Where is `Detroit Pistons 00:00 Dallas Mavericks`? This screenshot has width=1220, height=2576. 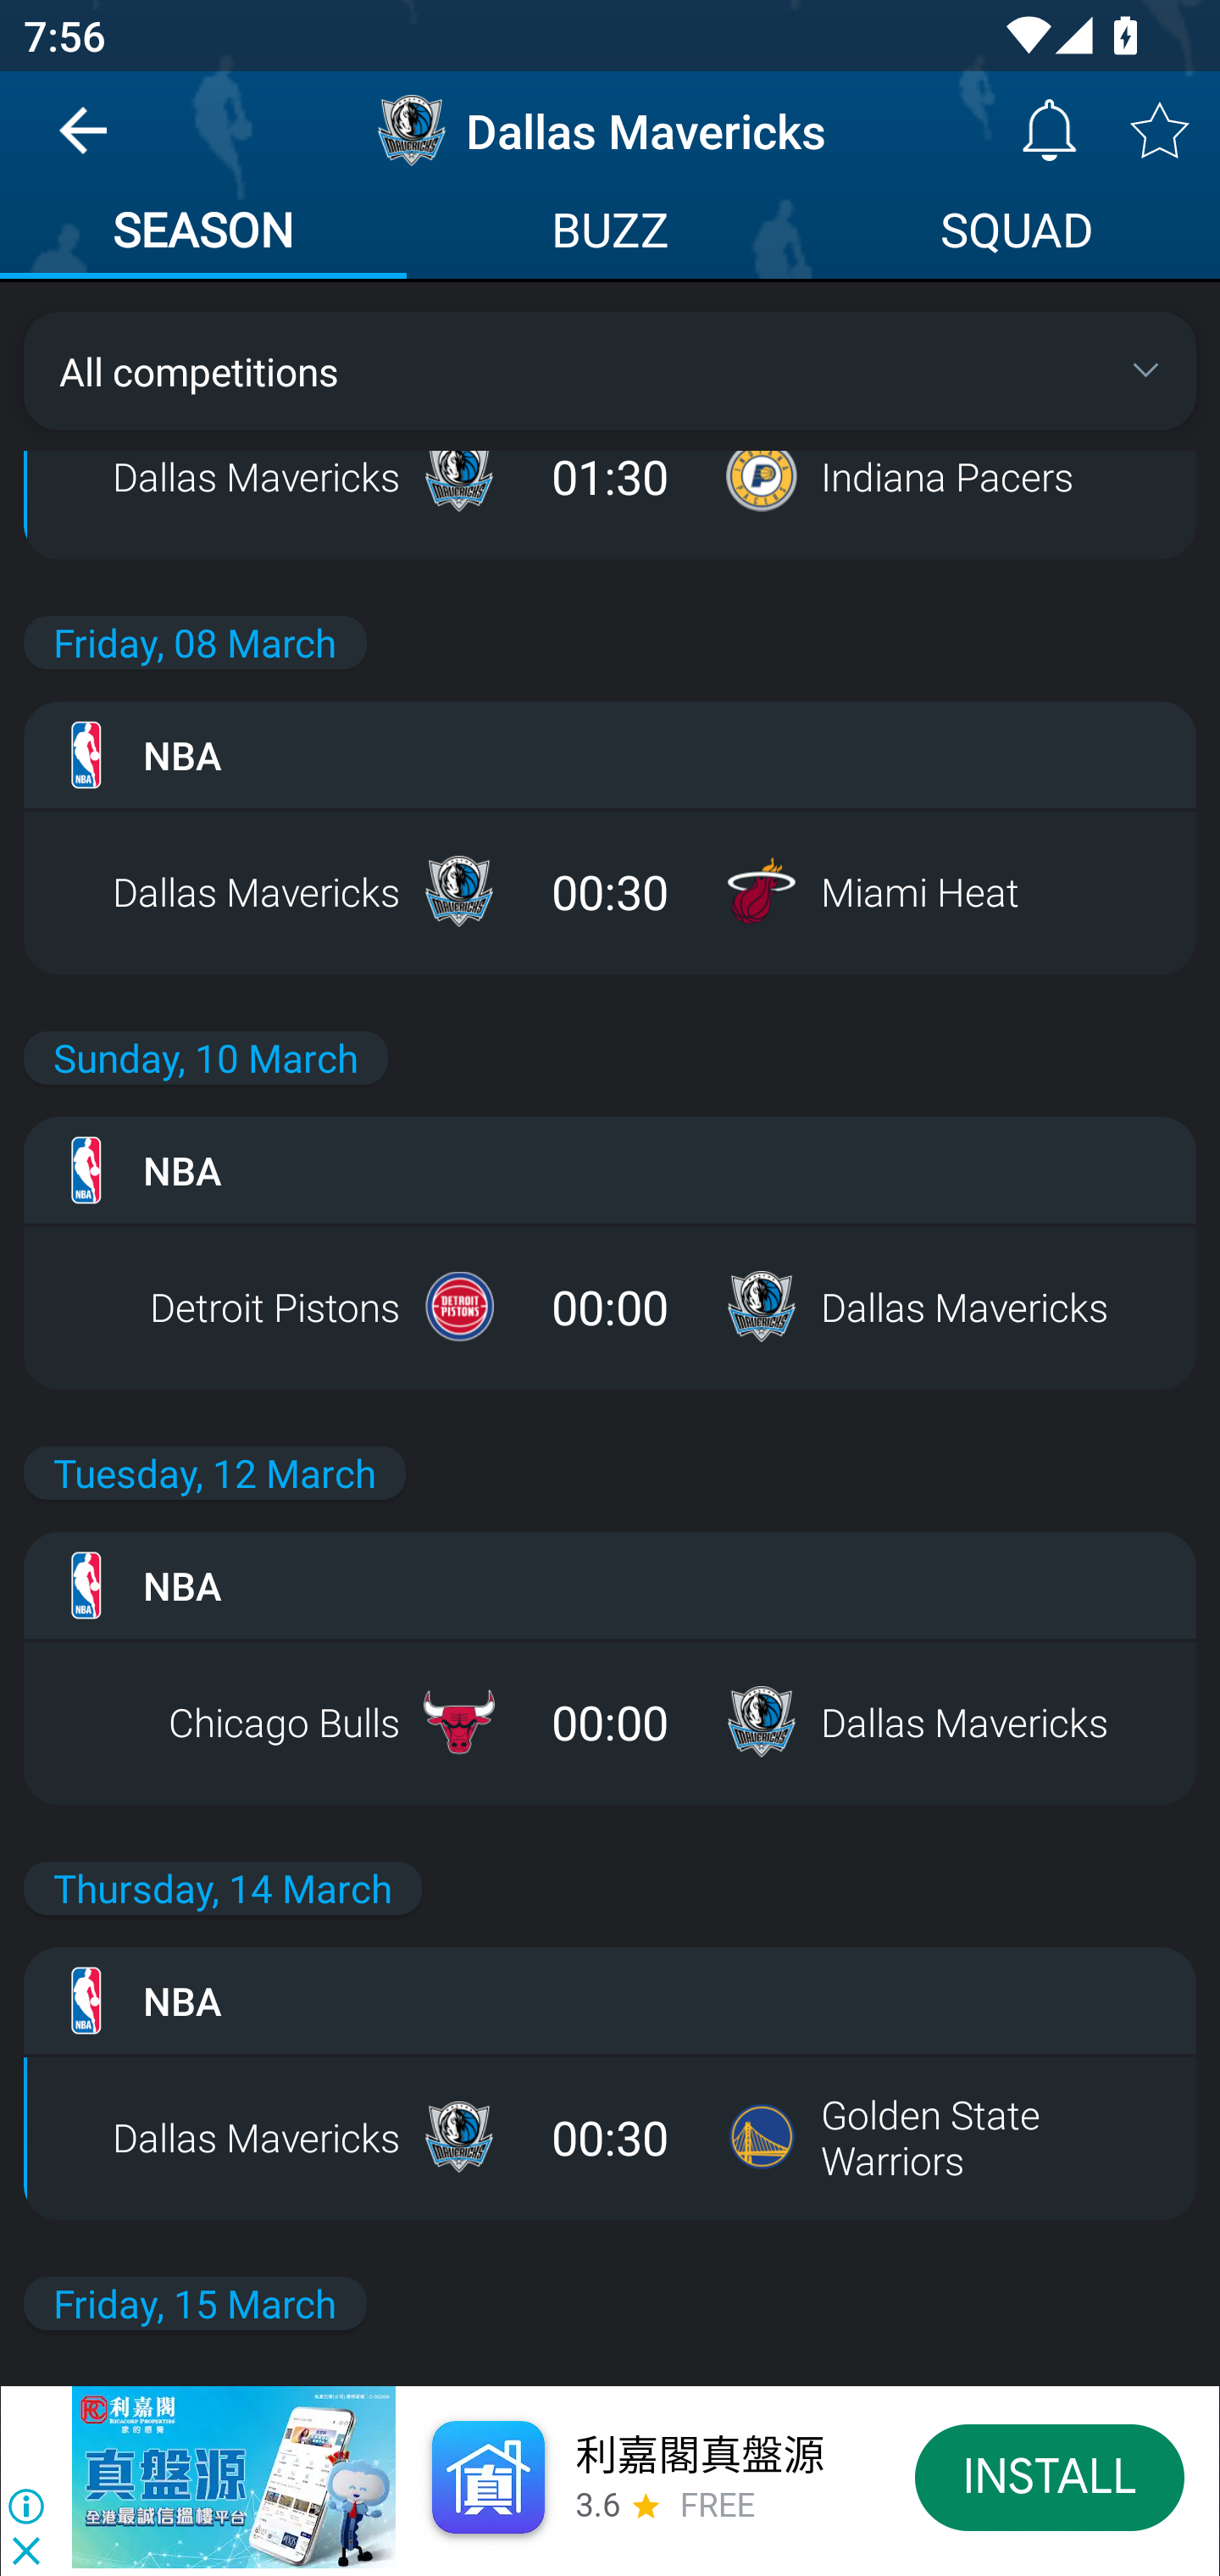
Detroit Pistons 00:00 Dallas Mavericks is located at coordinates (610, 1306).